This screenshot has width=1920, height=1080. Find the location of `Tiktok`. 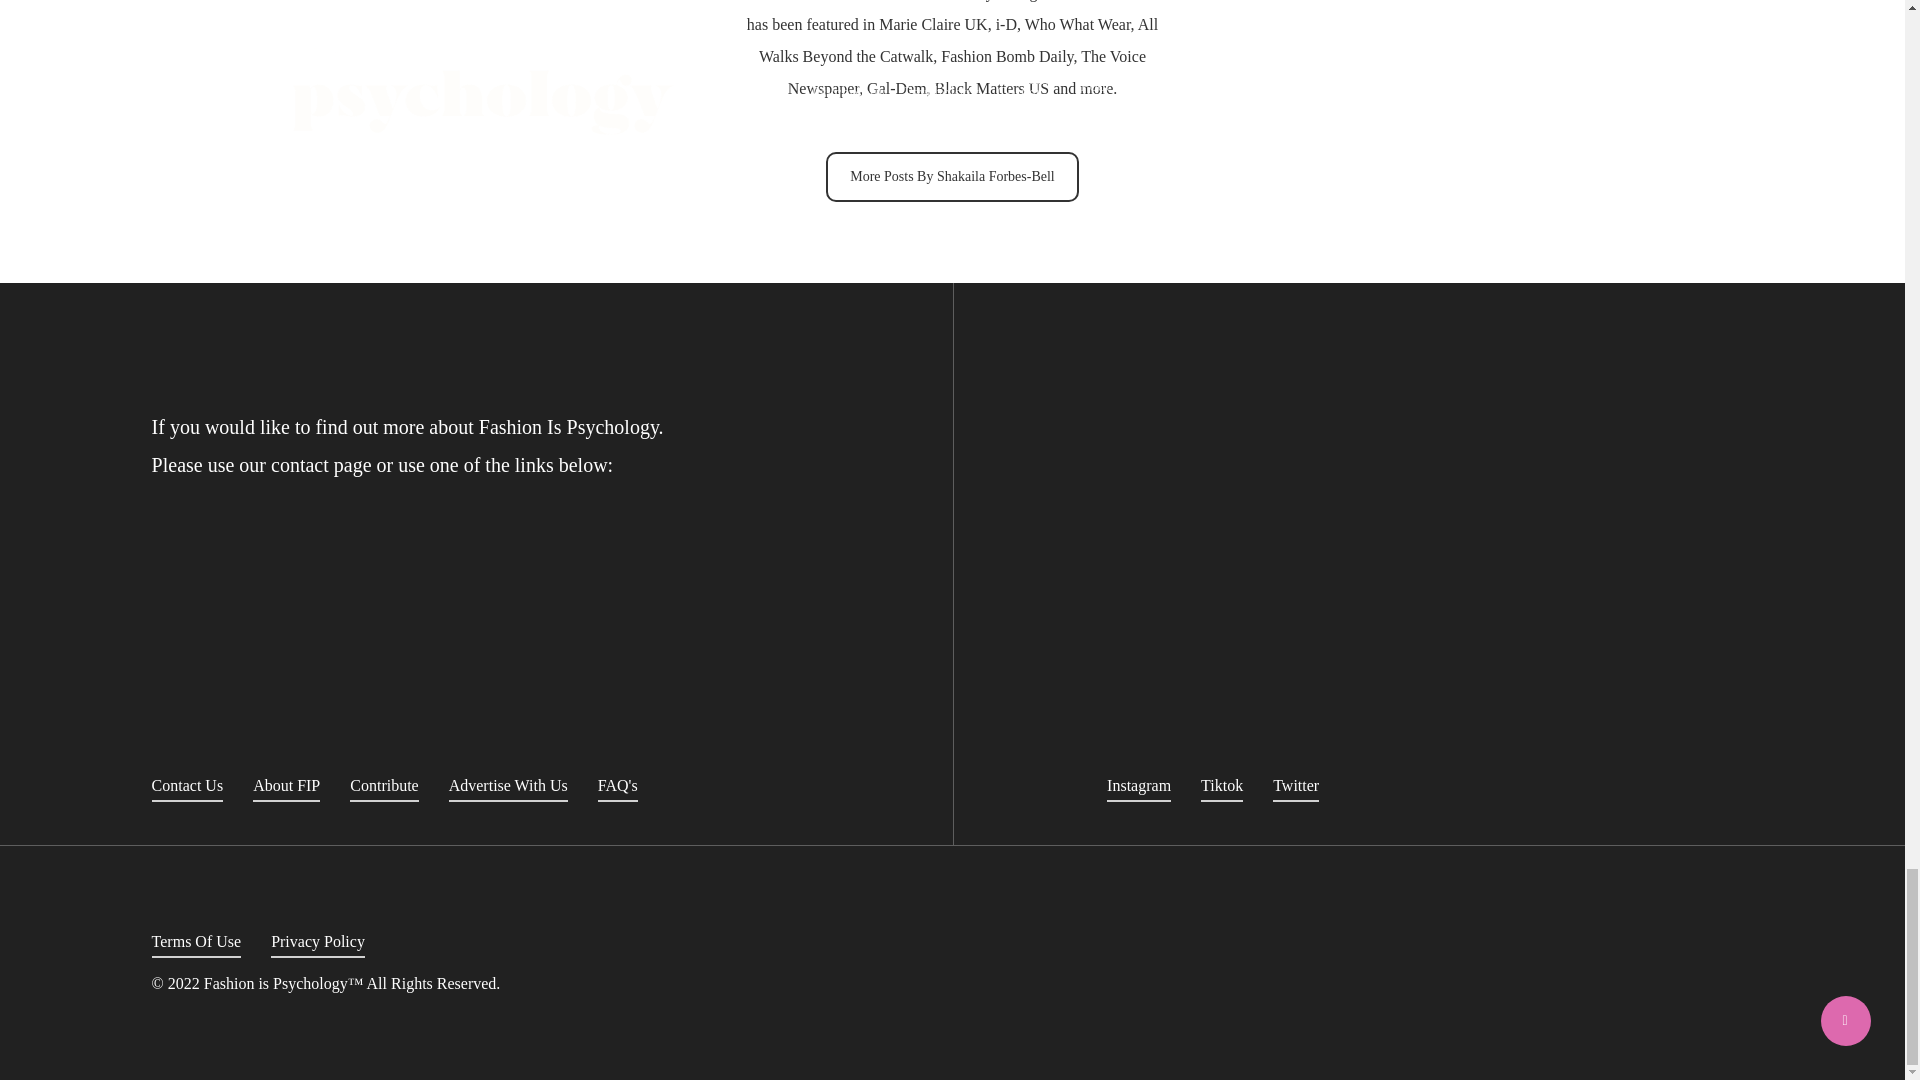

Tiktok is located at coordinates (1222, 786).